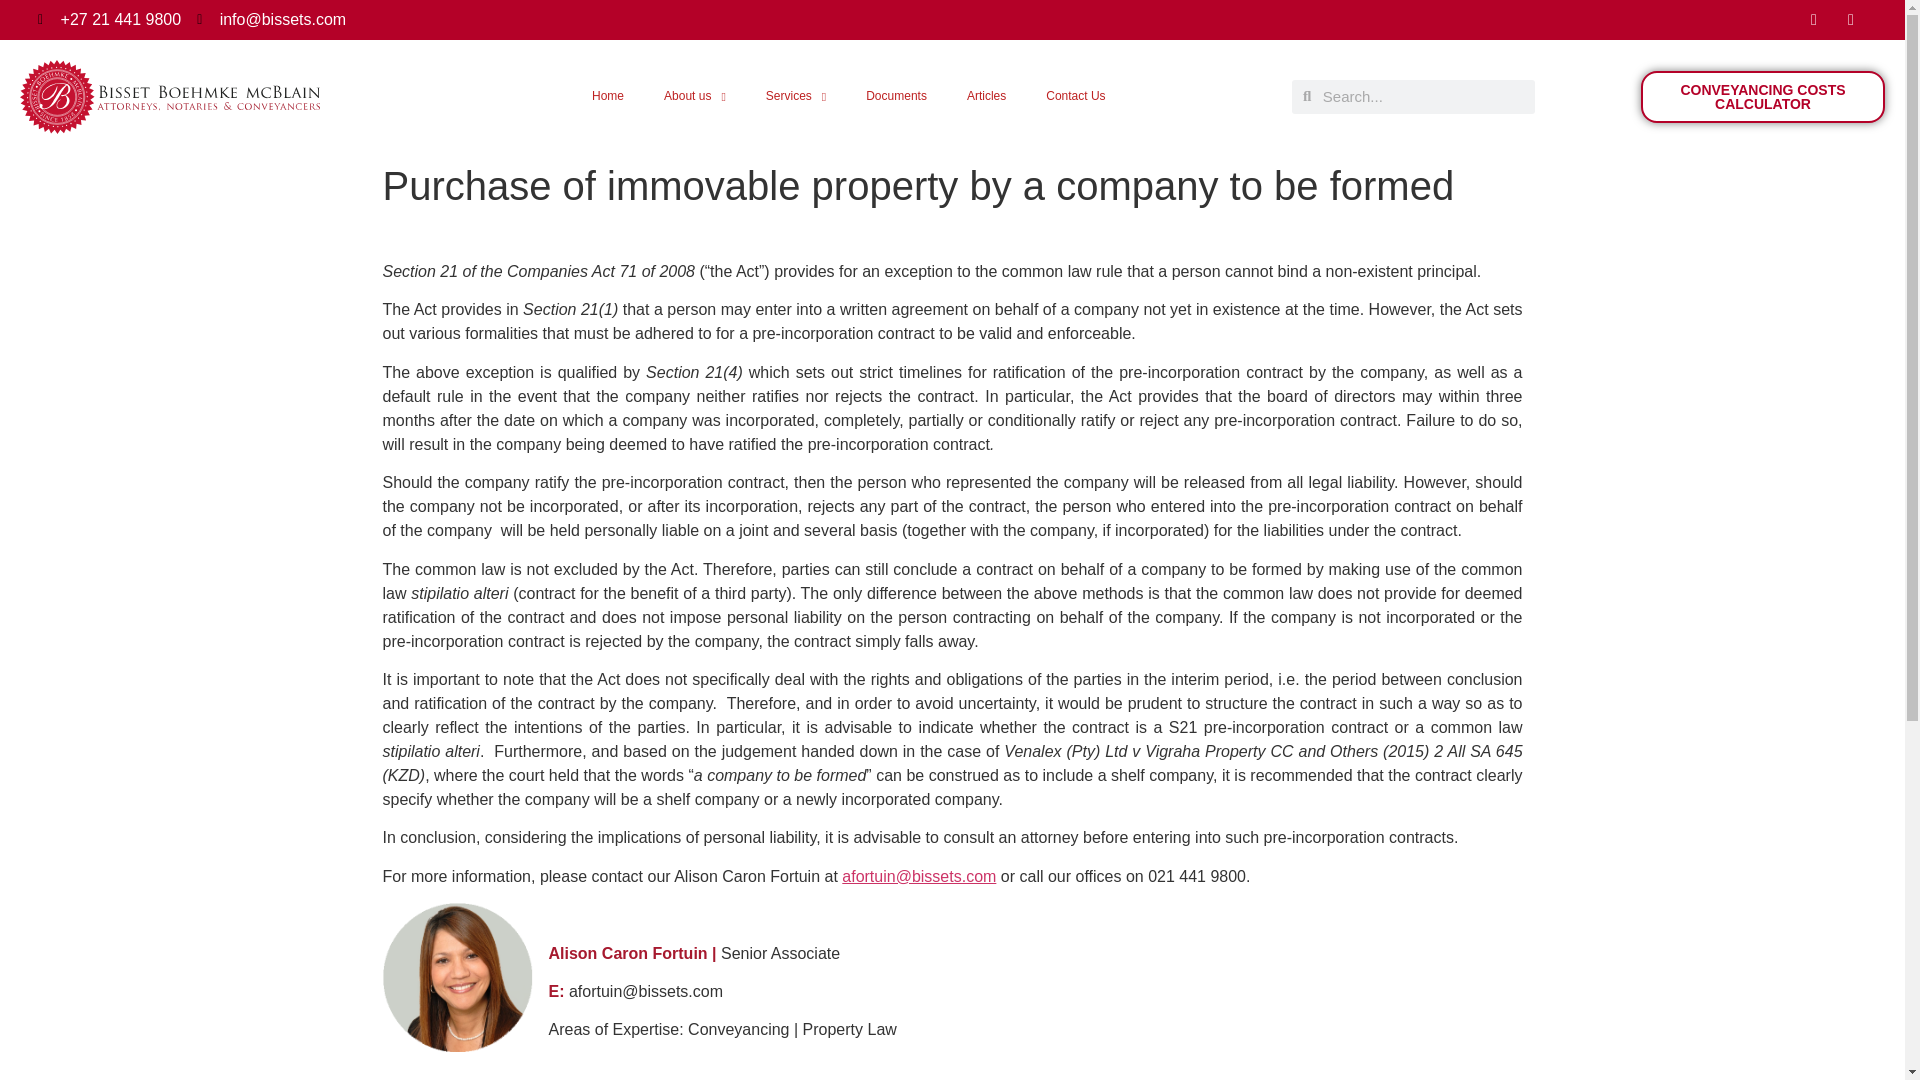  Describe the element at coordinates (986, 96) in the screenshot. I see `Articles` at that location.